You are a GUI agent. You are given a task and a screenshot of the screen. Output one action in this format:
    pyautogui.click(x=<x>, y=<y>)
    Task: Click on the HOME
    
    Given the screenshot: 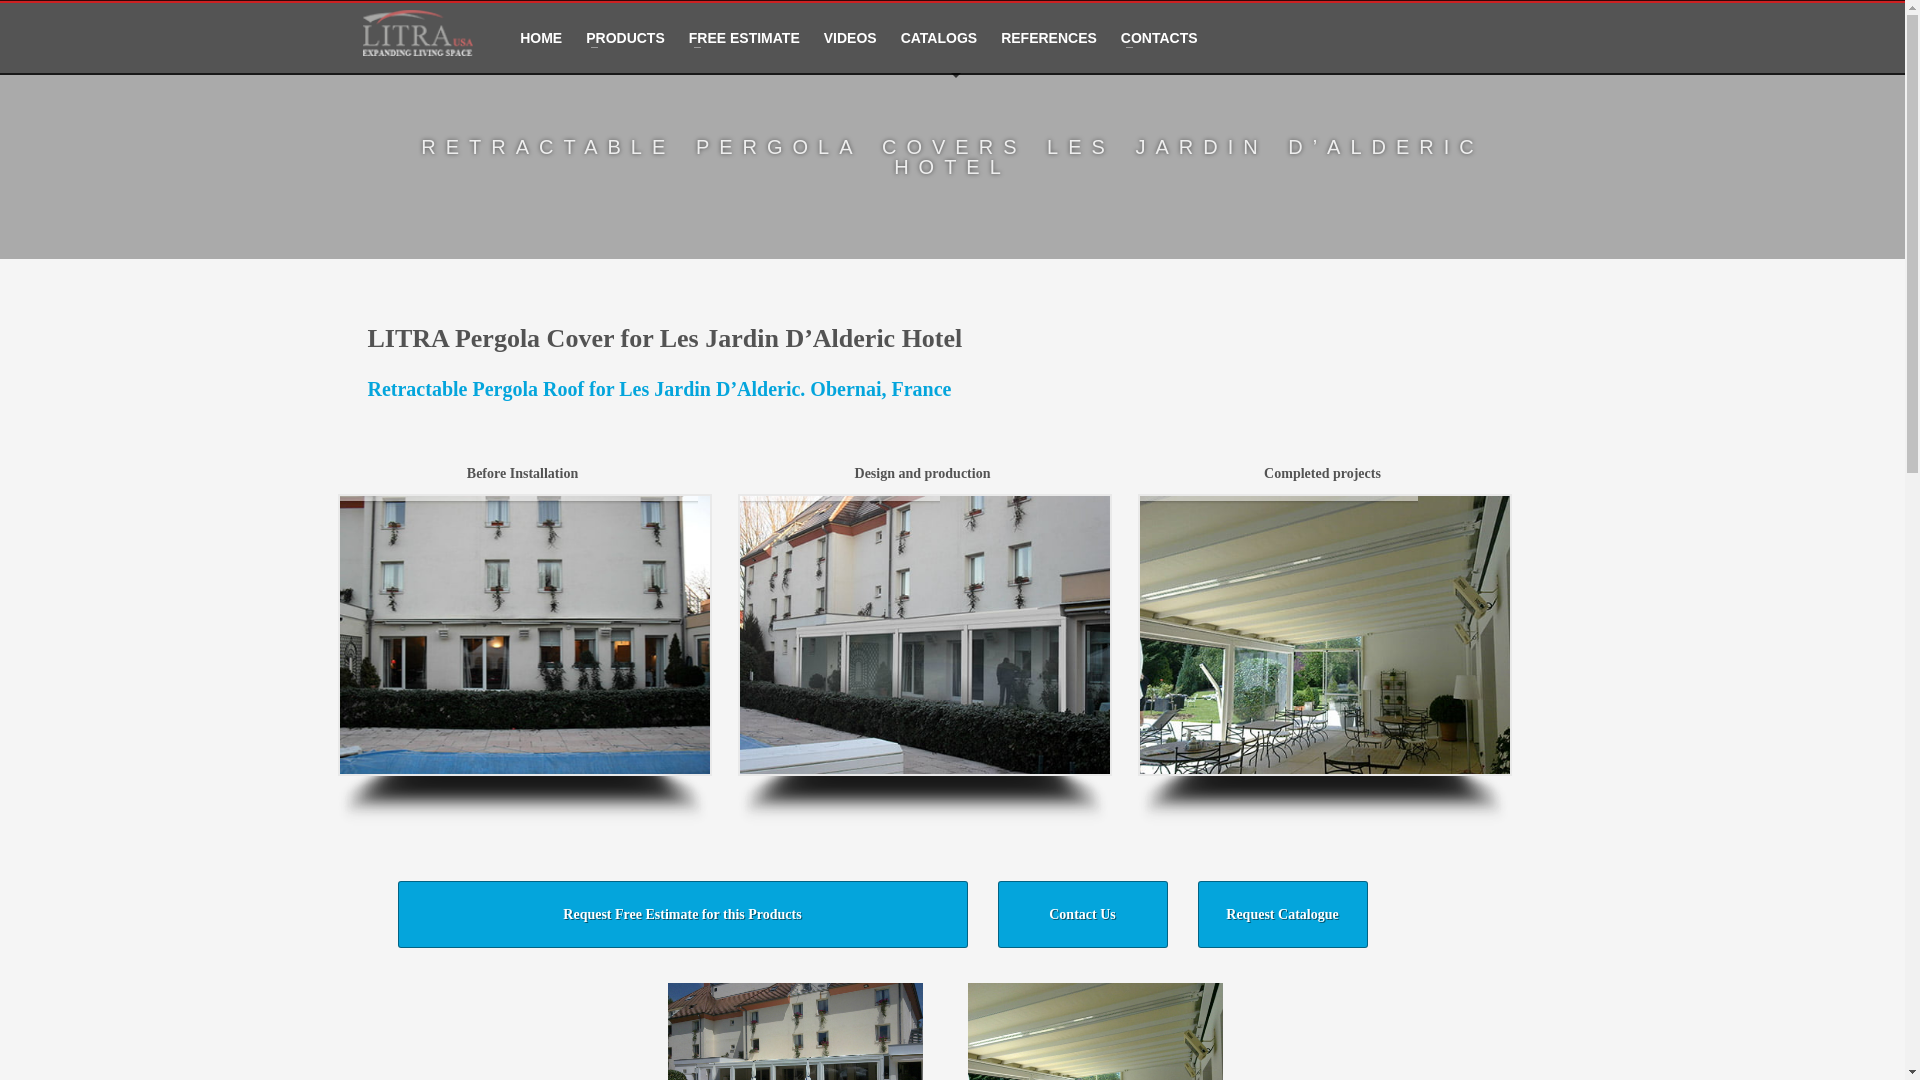 What is the action you would take?
    pyautogui.click(x=541, y=38)
    